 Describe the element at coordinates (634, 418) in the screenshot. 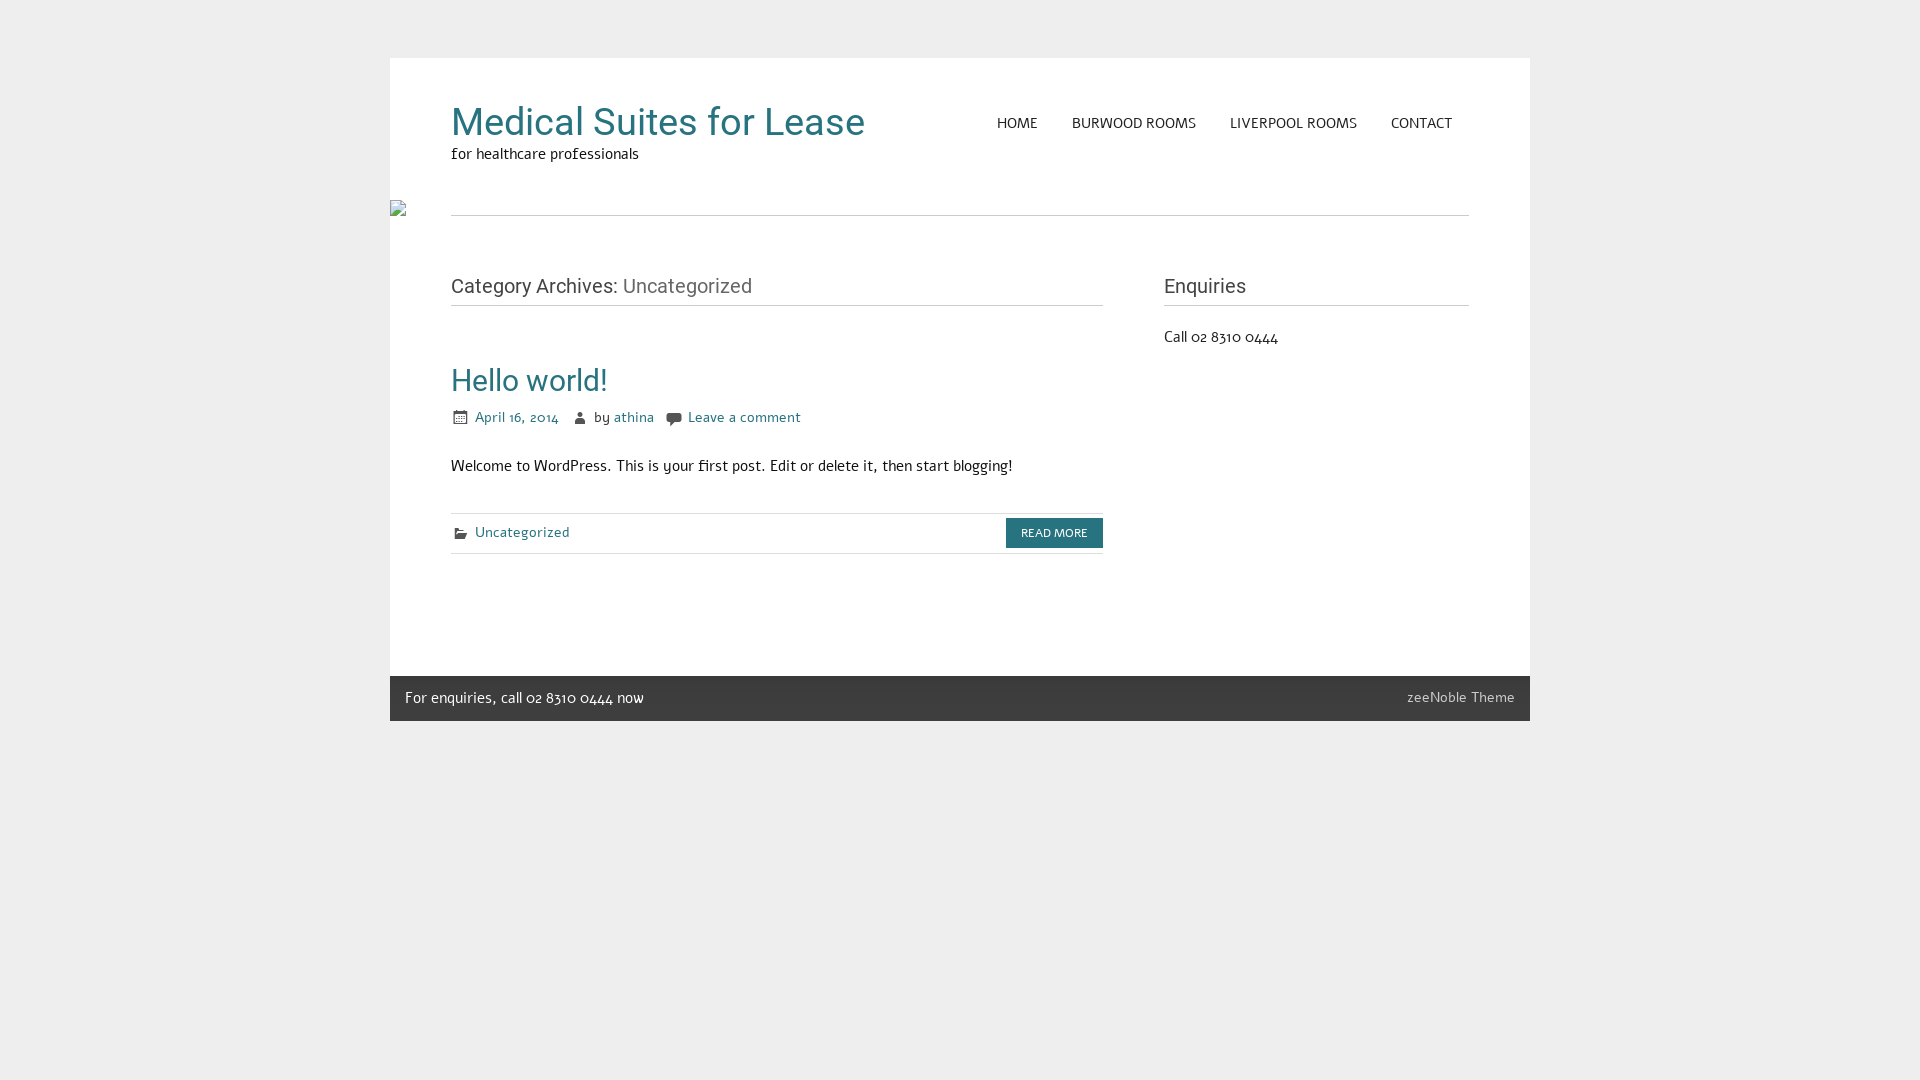

I see `athina` at that location.